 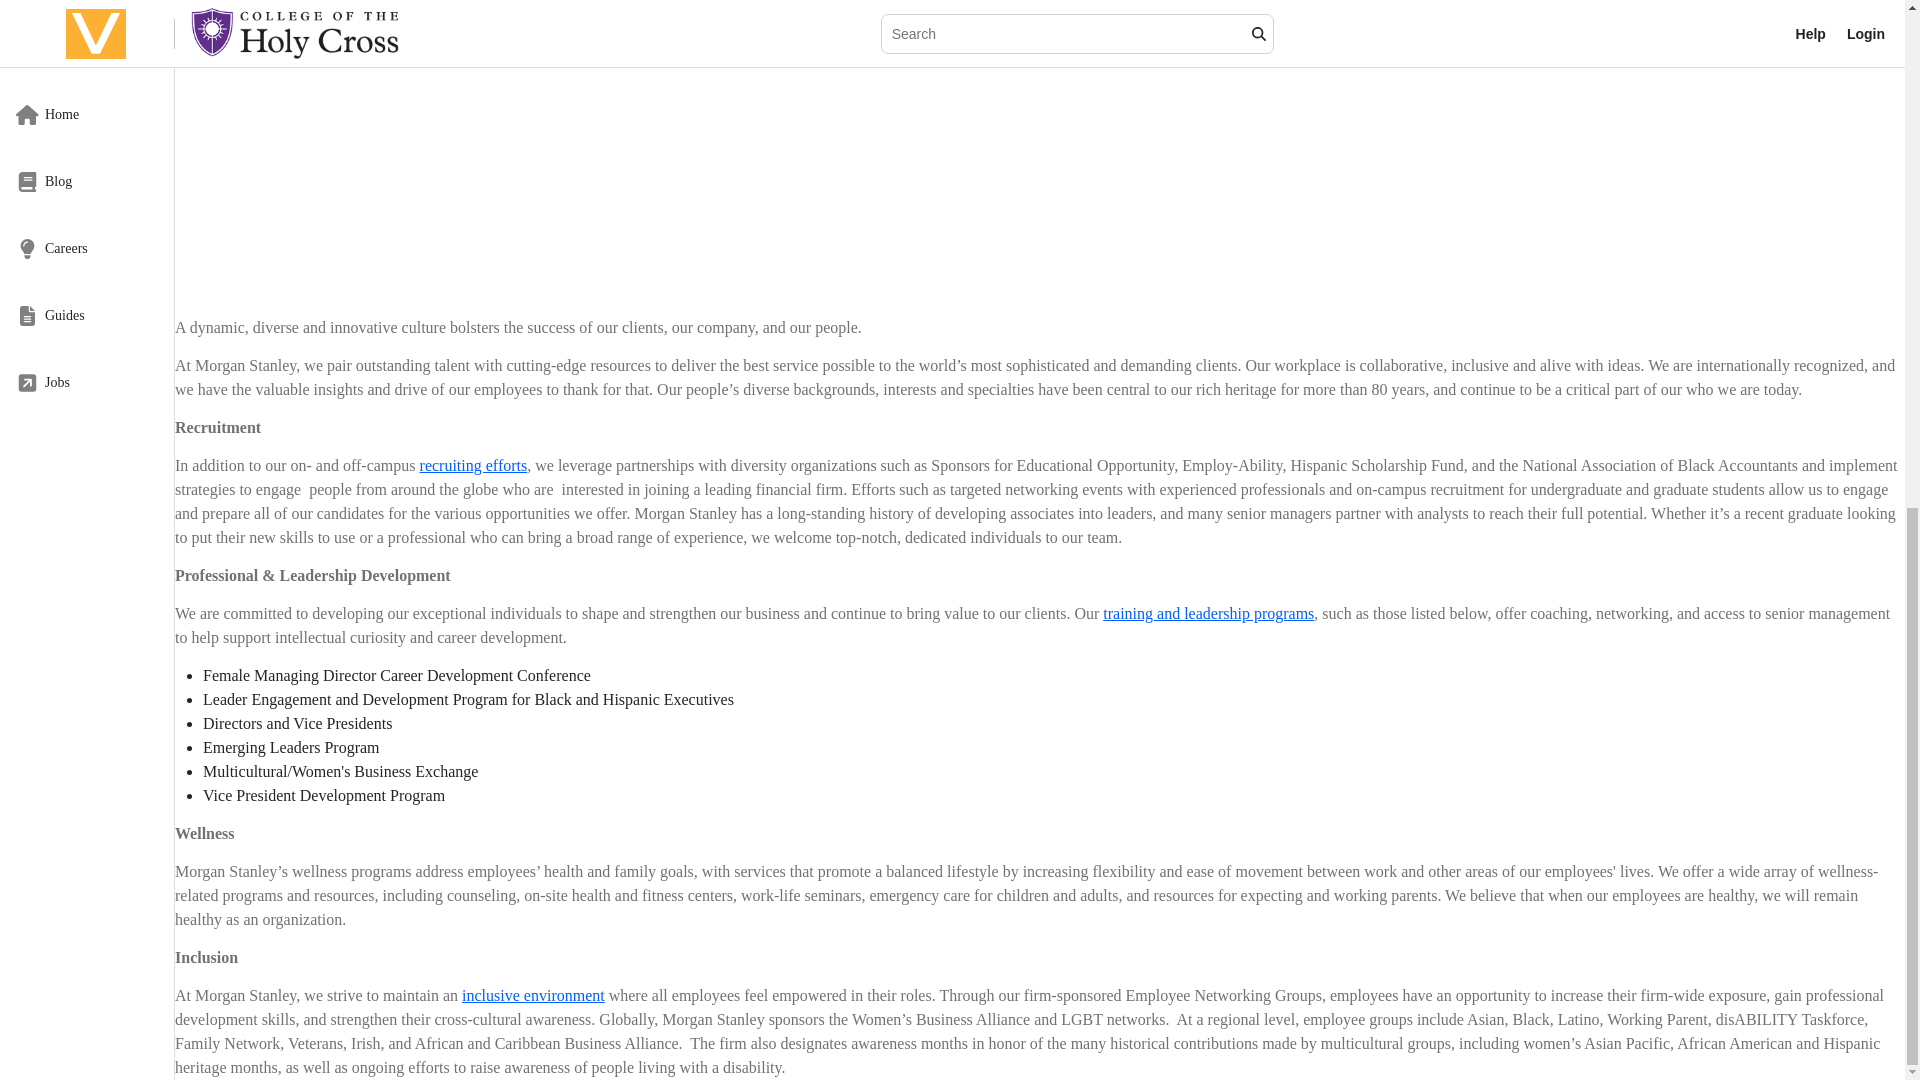 I want to click on recruiting efforts, so click(x=474, y=465).